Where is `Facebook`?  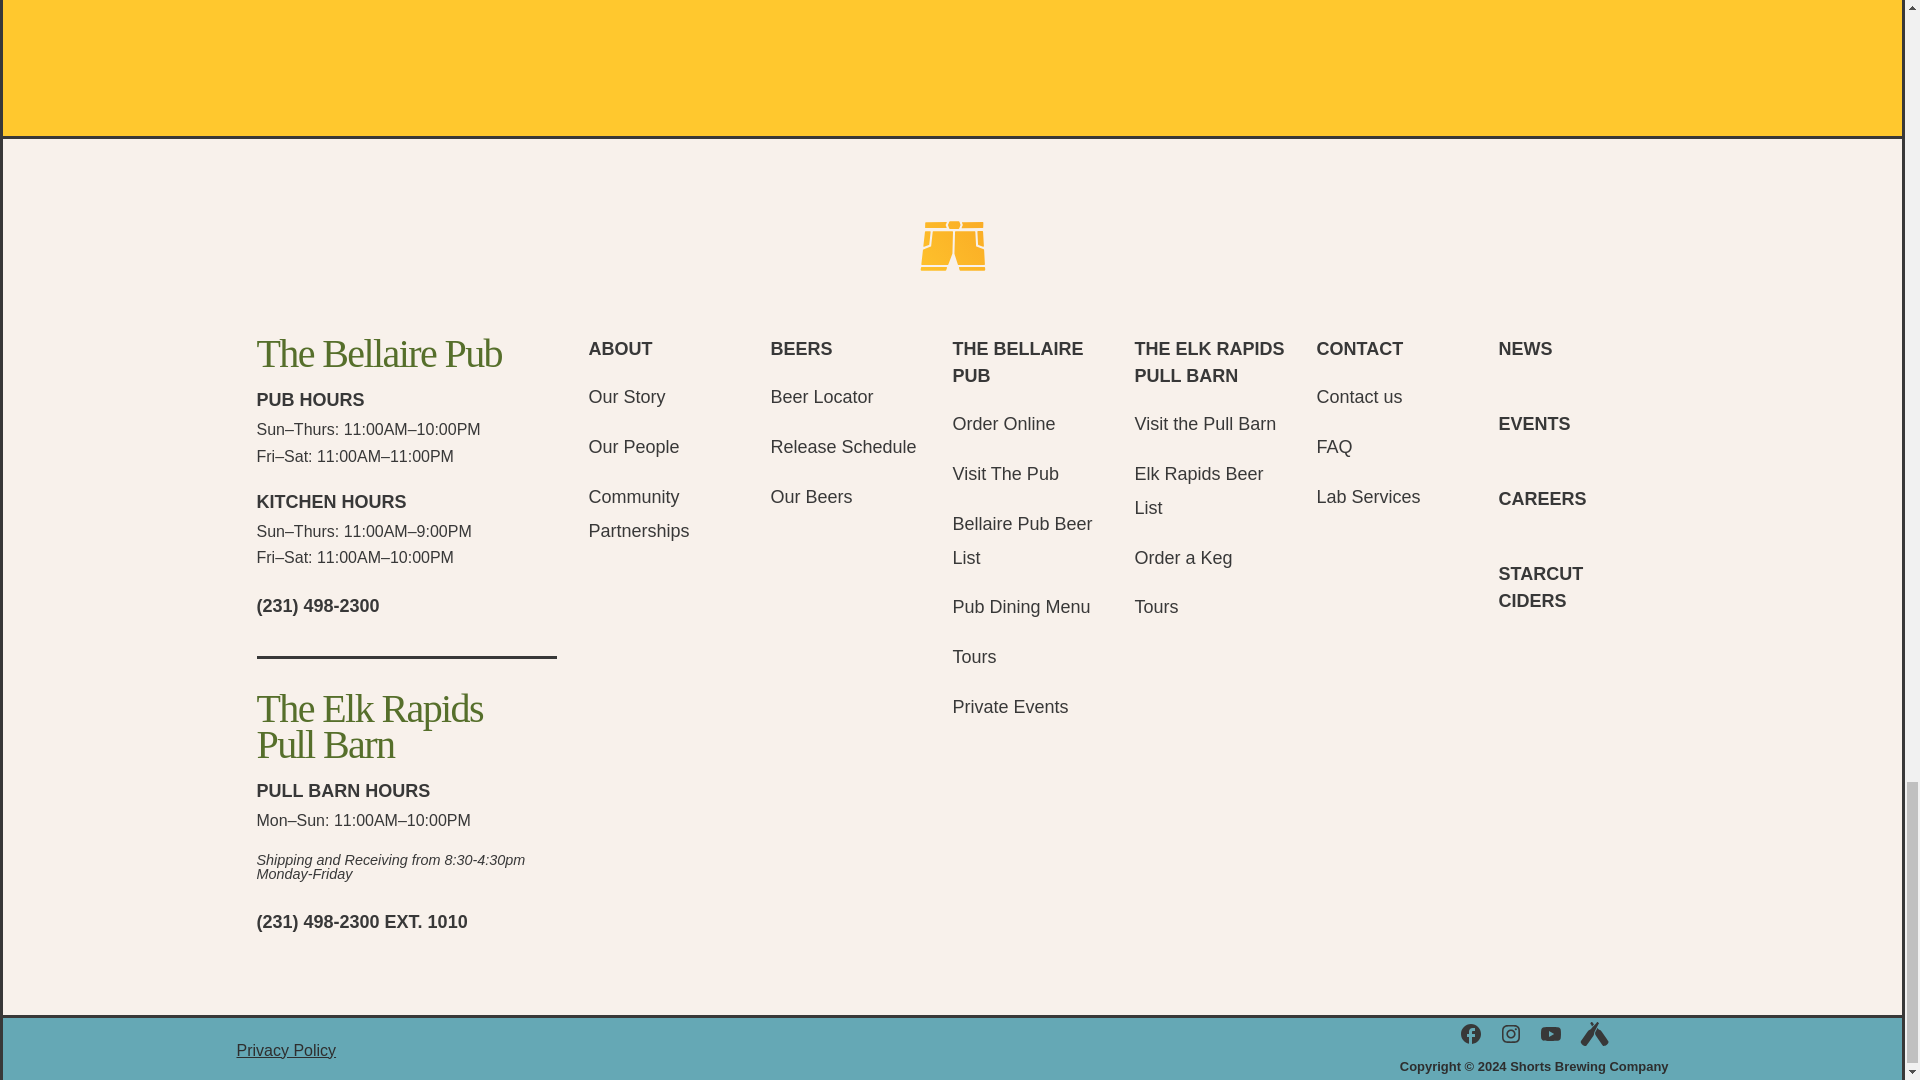
Facebook is located at coordinates (1470, 1034).